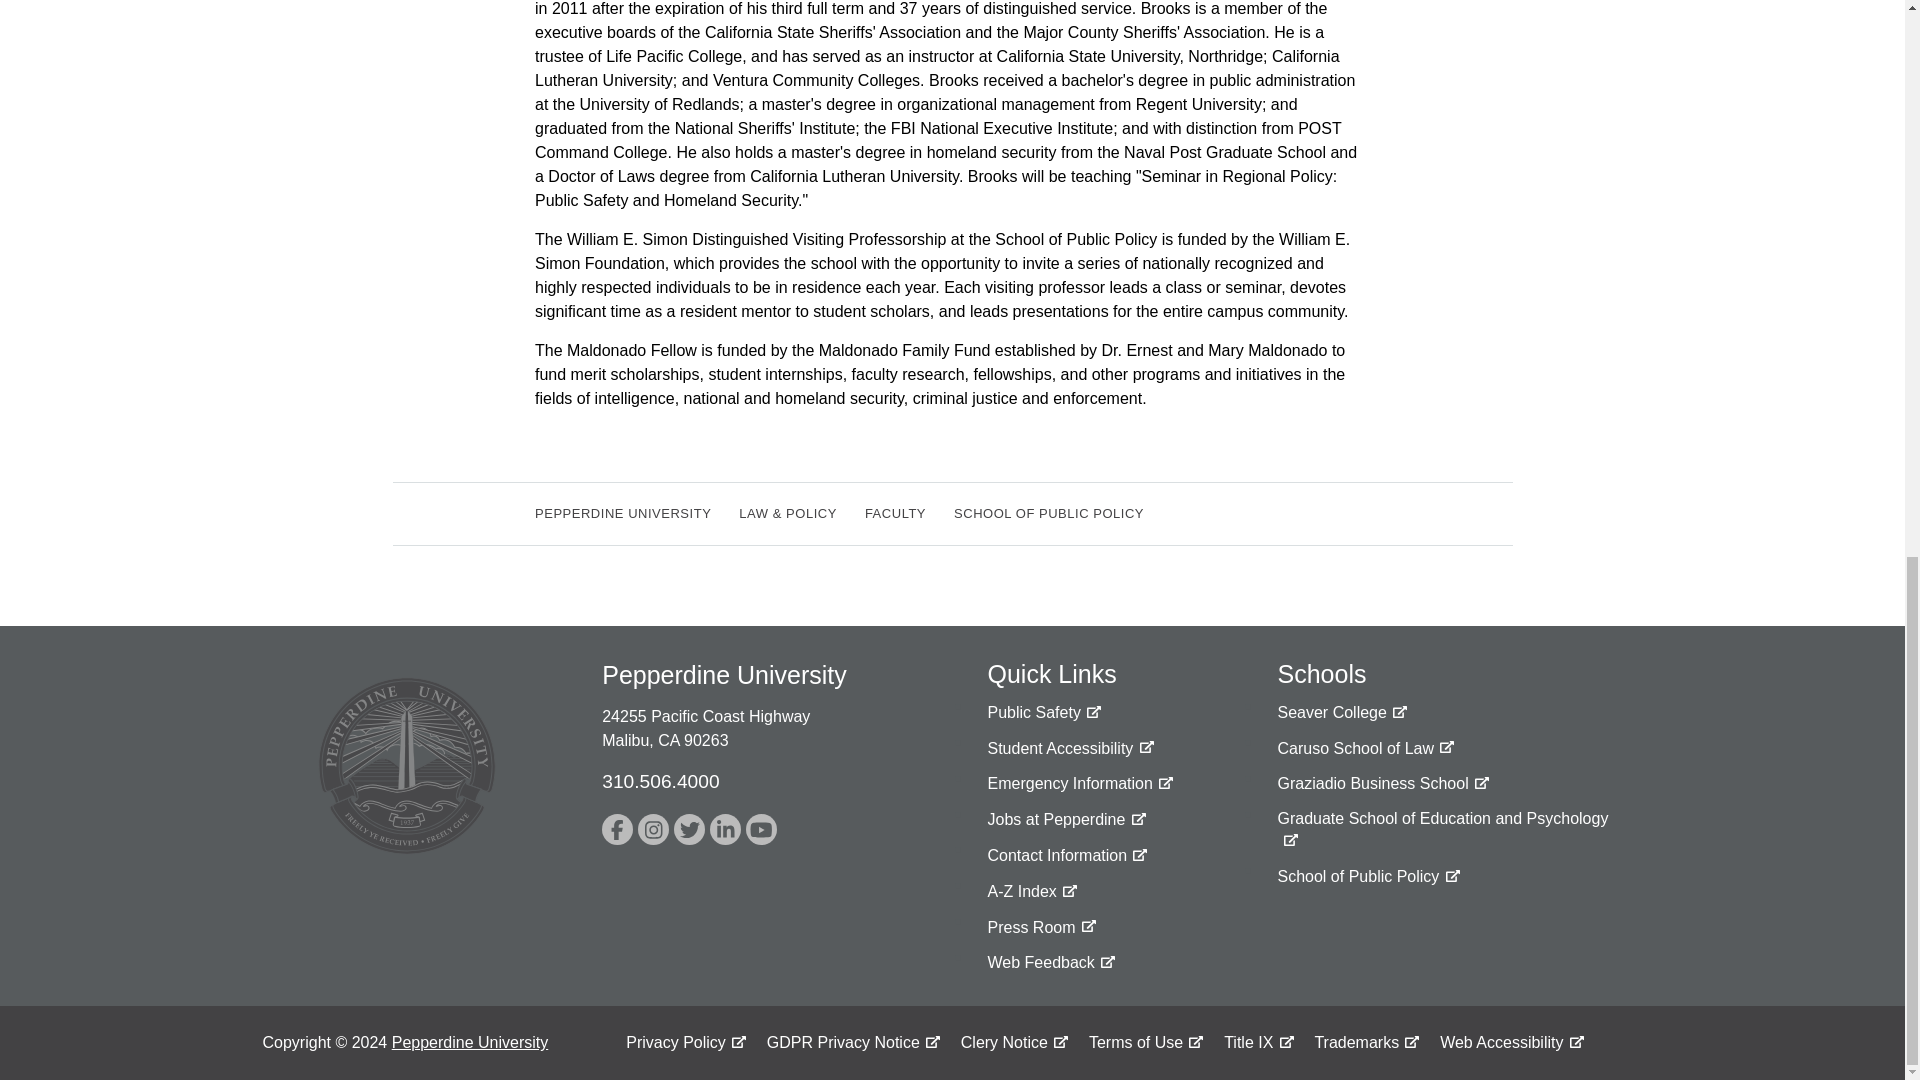 Image resolution: width=1920 pixels, height=1080 pixels. I want to click on Link to External Site, so click(618, 829).